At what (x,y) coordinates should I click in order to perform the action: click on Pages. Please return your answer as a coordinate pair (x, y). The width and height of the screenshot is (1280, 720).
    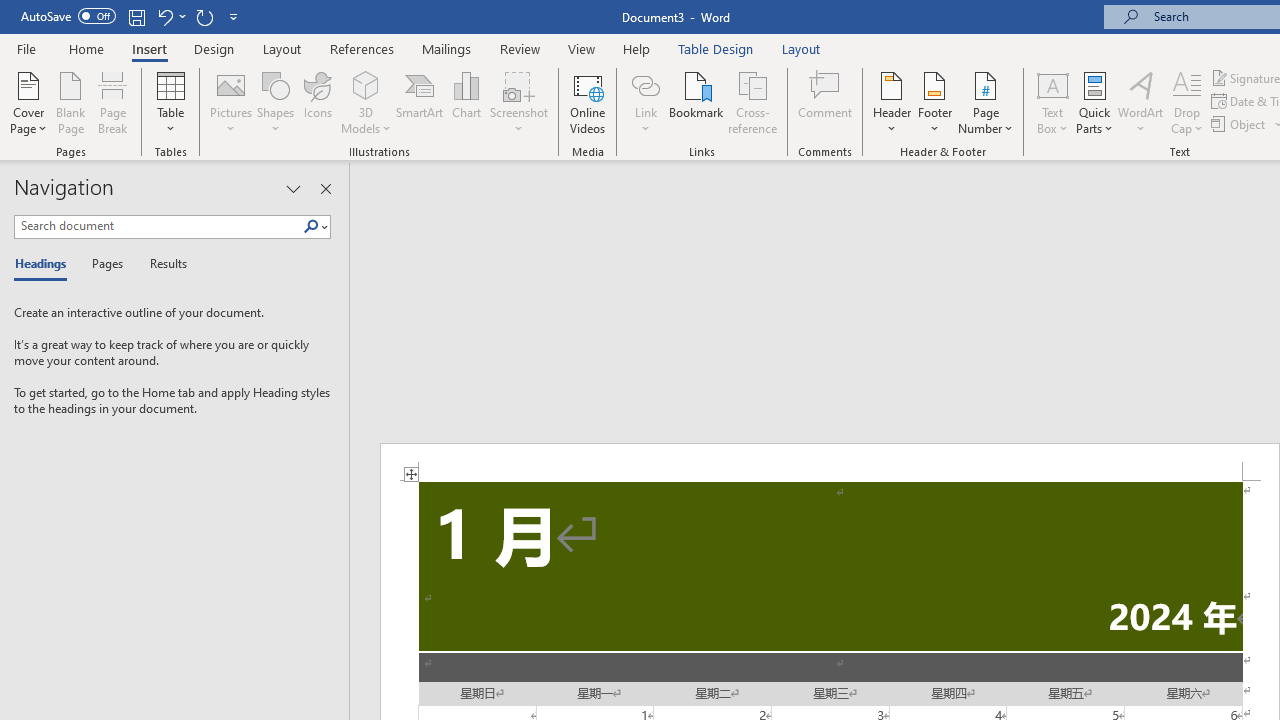
    Looking at the image, I should click on (105, 264).